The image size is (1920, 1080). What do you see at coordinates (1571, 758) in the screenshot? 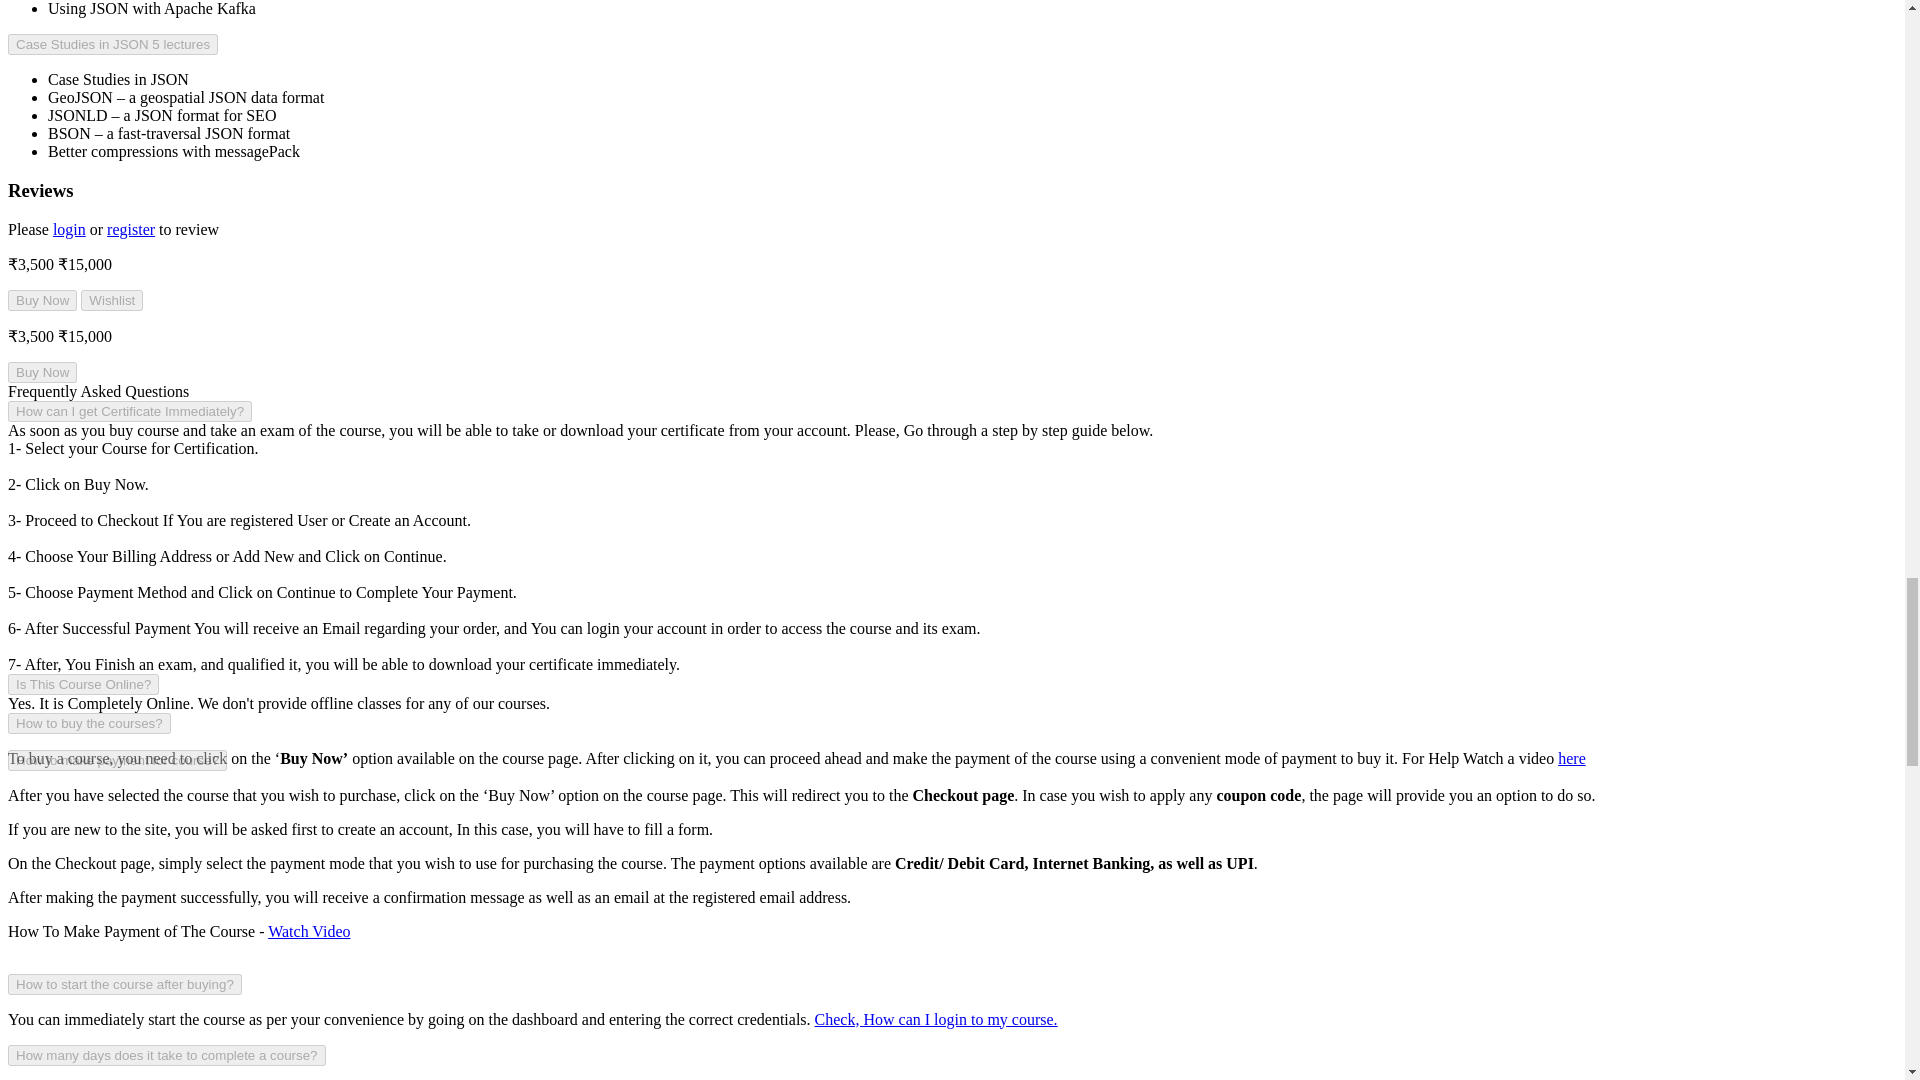
I see `here` at bounding box center [1571, 758].